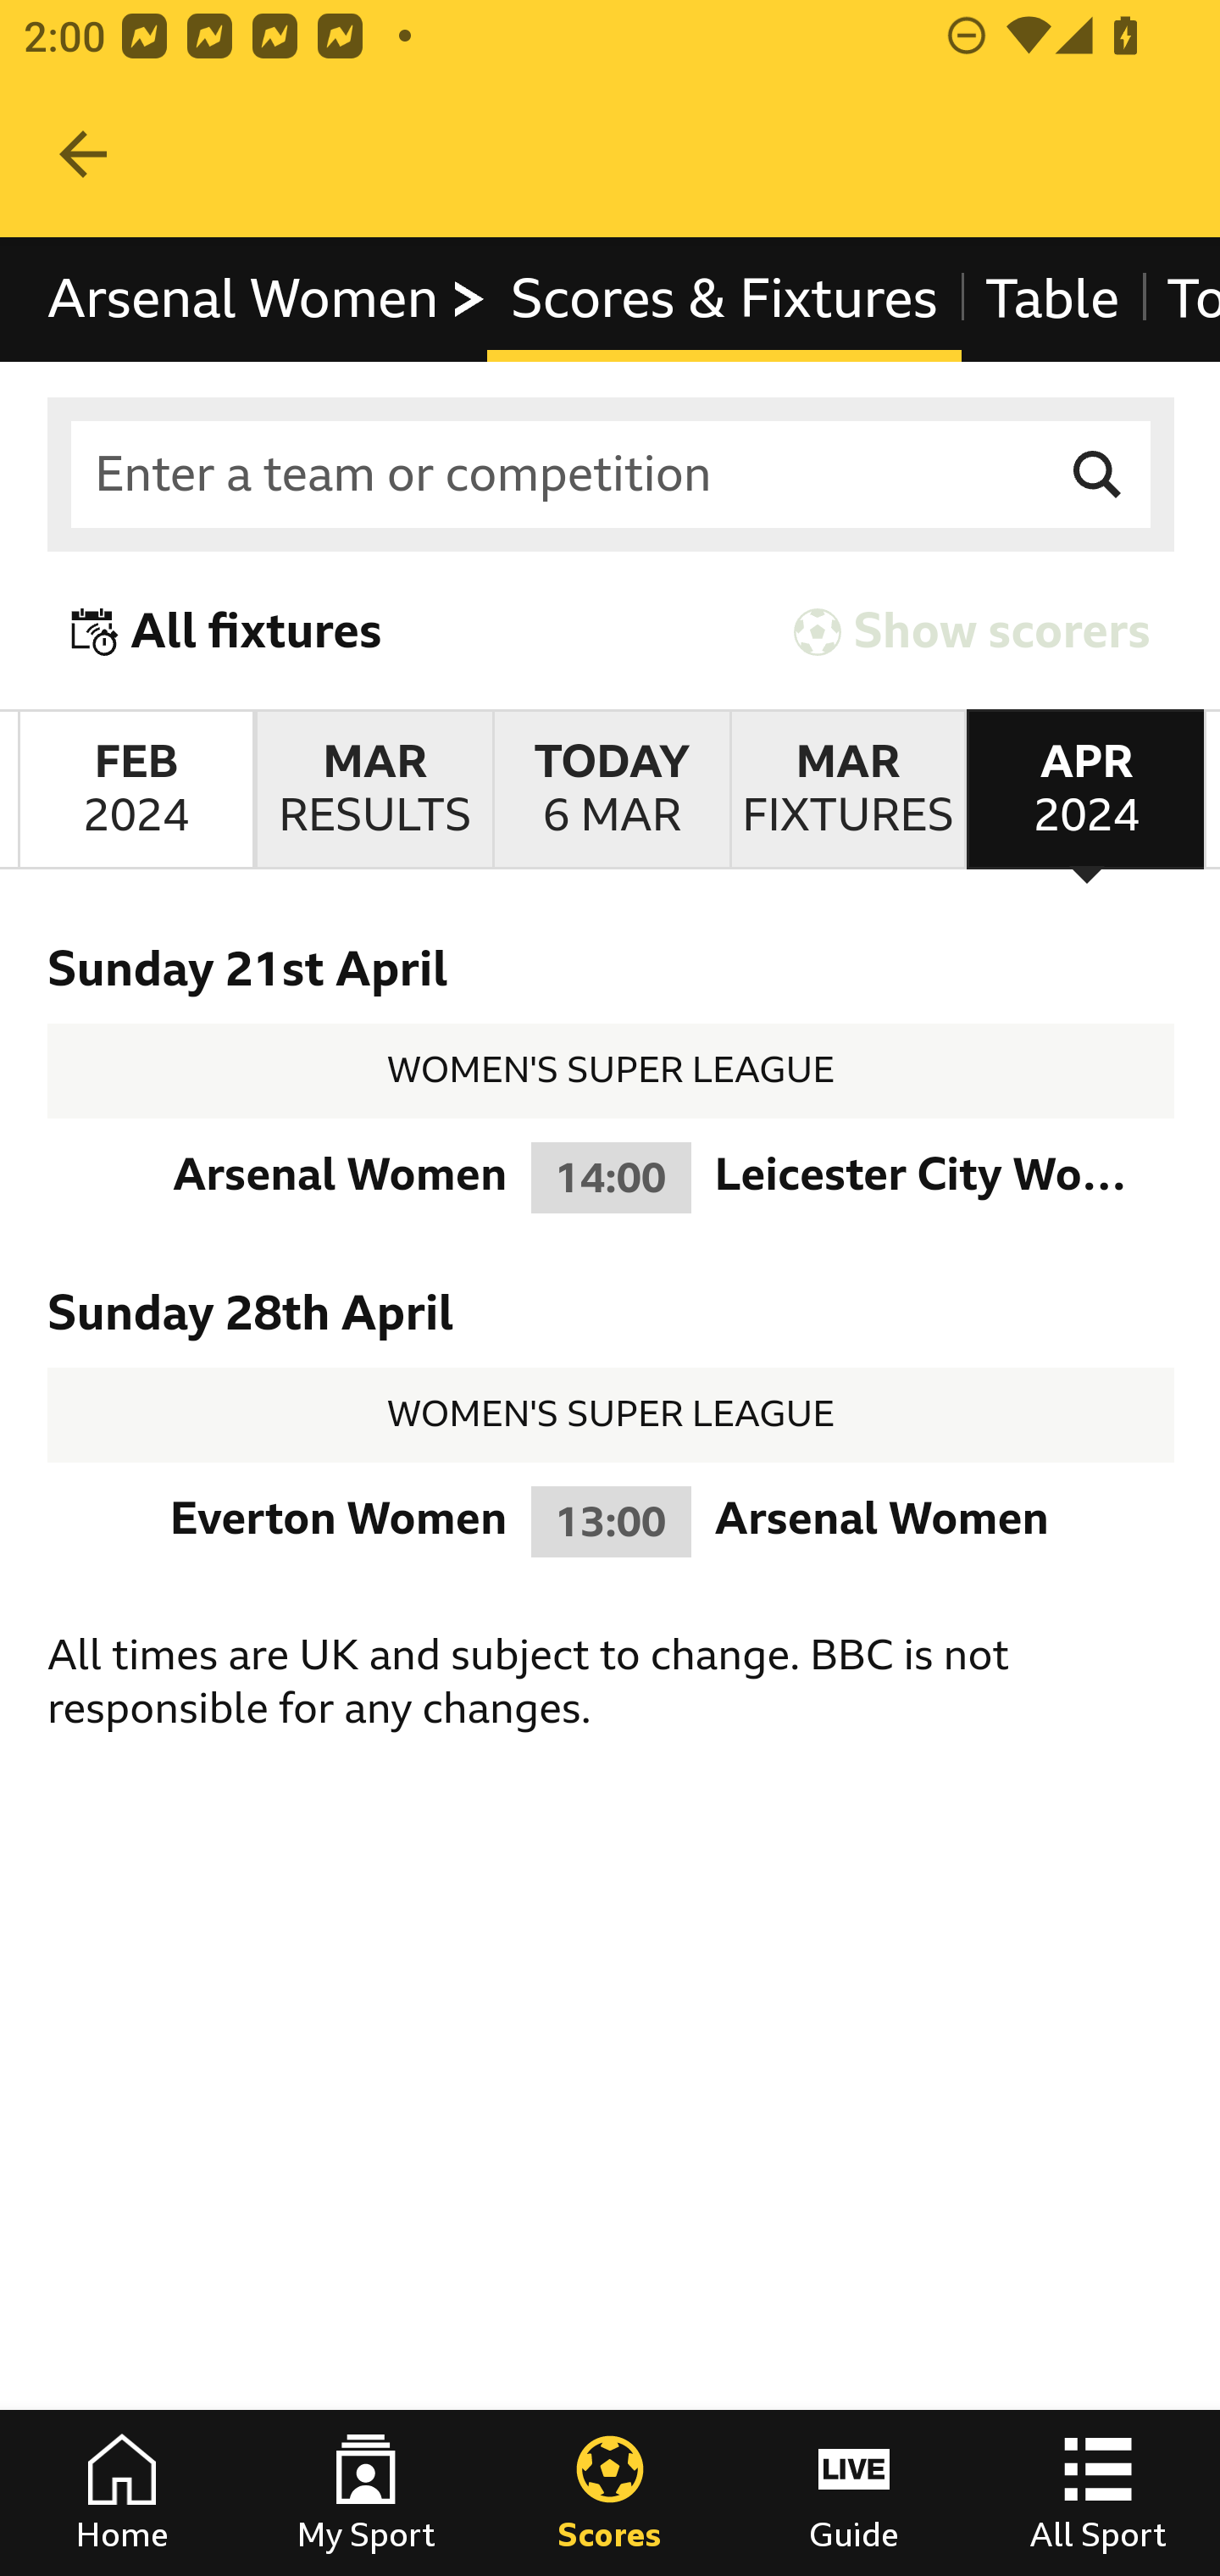 This screenshot has height=2576, width=1220. What do you see at coordinates (612, 790) in the screenshot?
I see `TodayMarch 6th Today March 6th` at bounding box center [612, 790].